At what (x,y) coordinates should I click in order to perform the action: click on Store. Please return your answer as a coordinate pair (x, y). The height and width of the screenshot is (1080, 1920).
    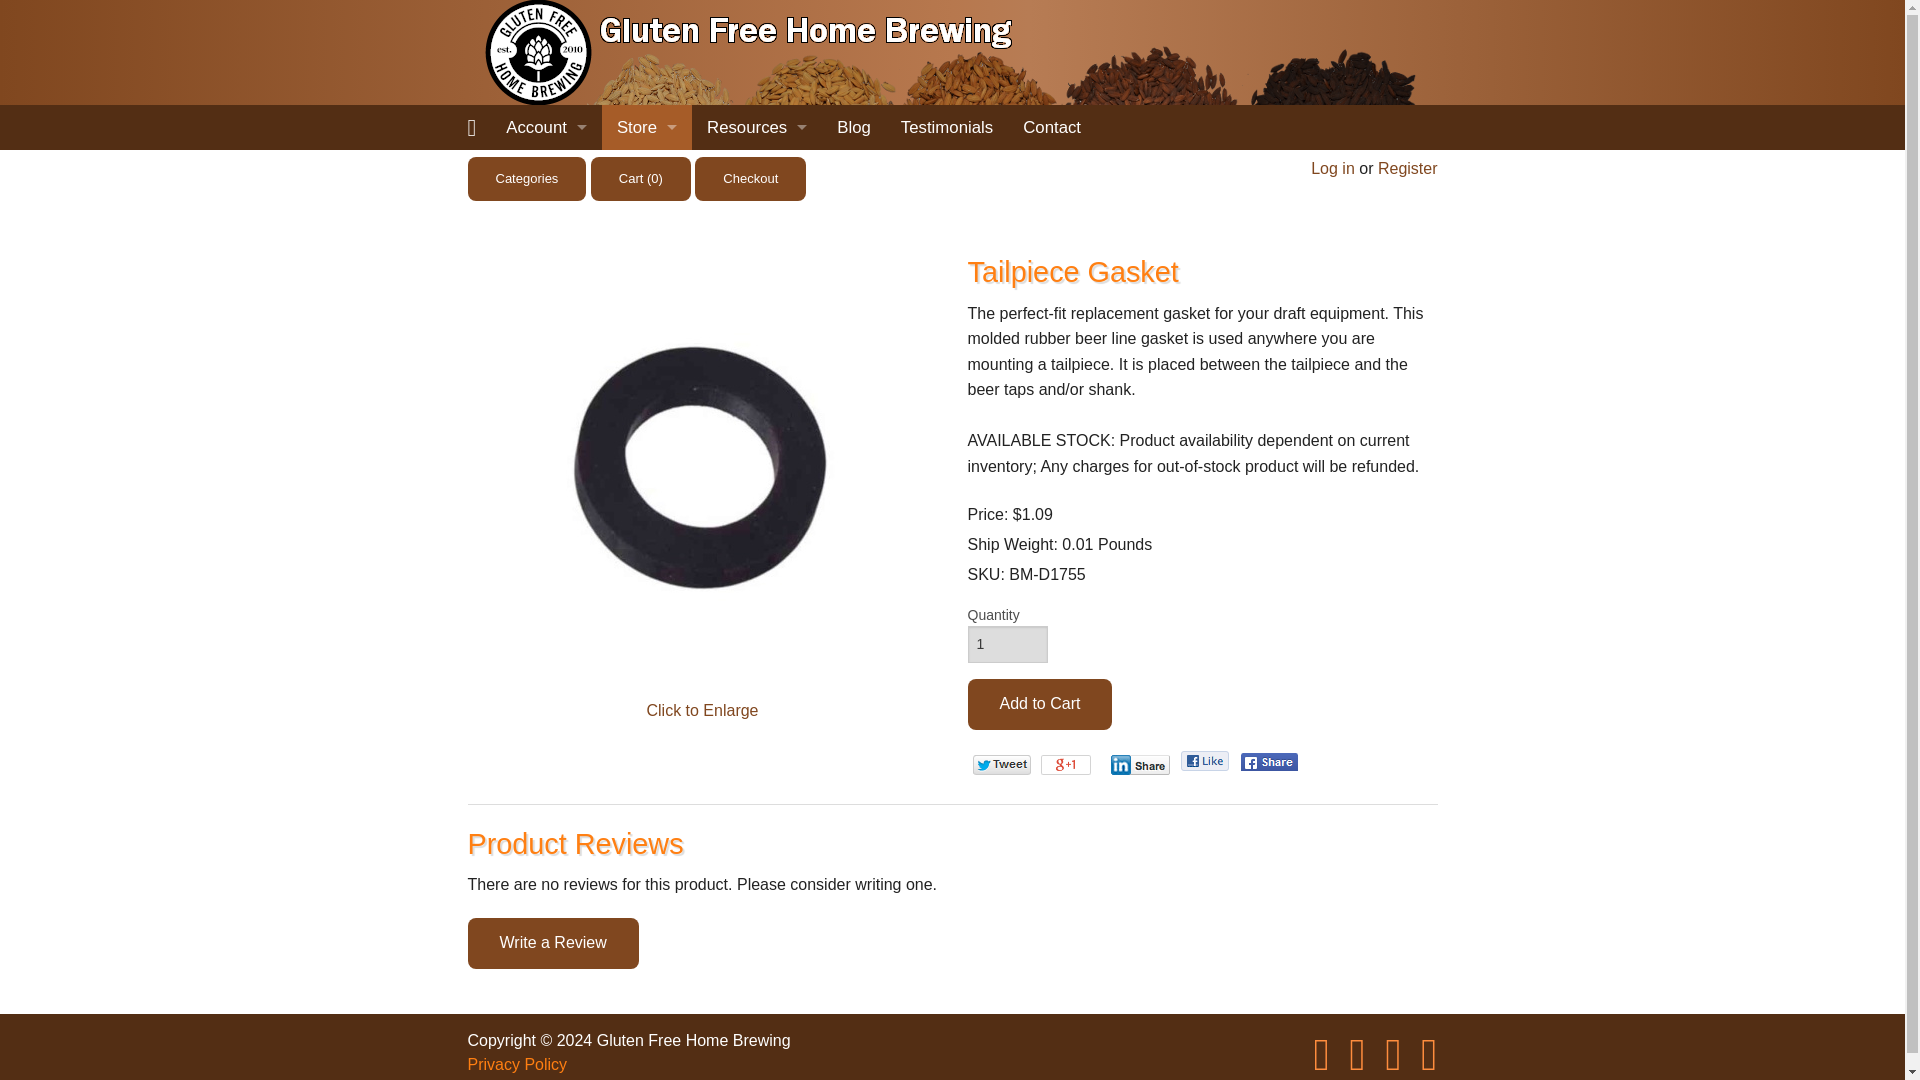
    Looking at the image, I should click on (646, 127).